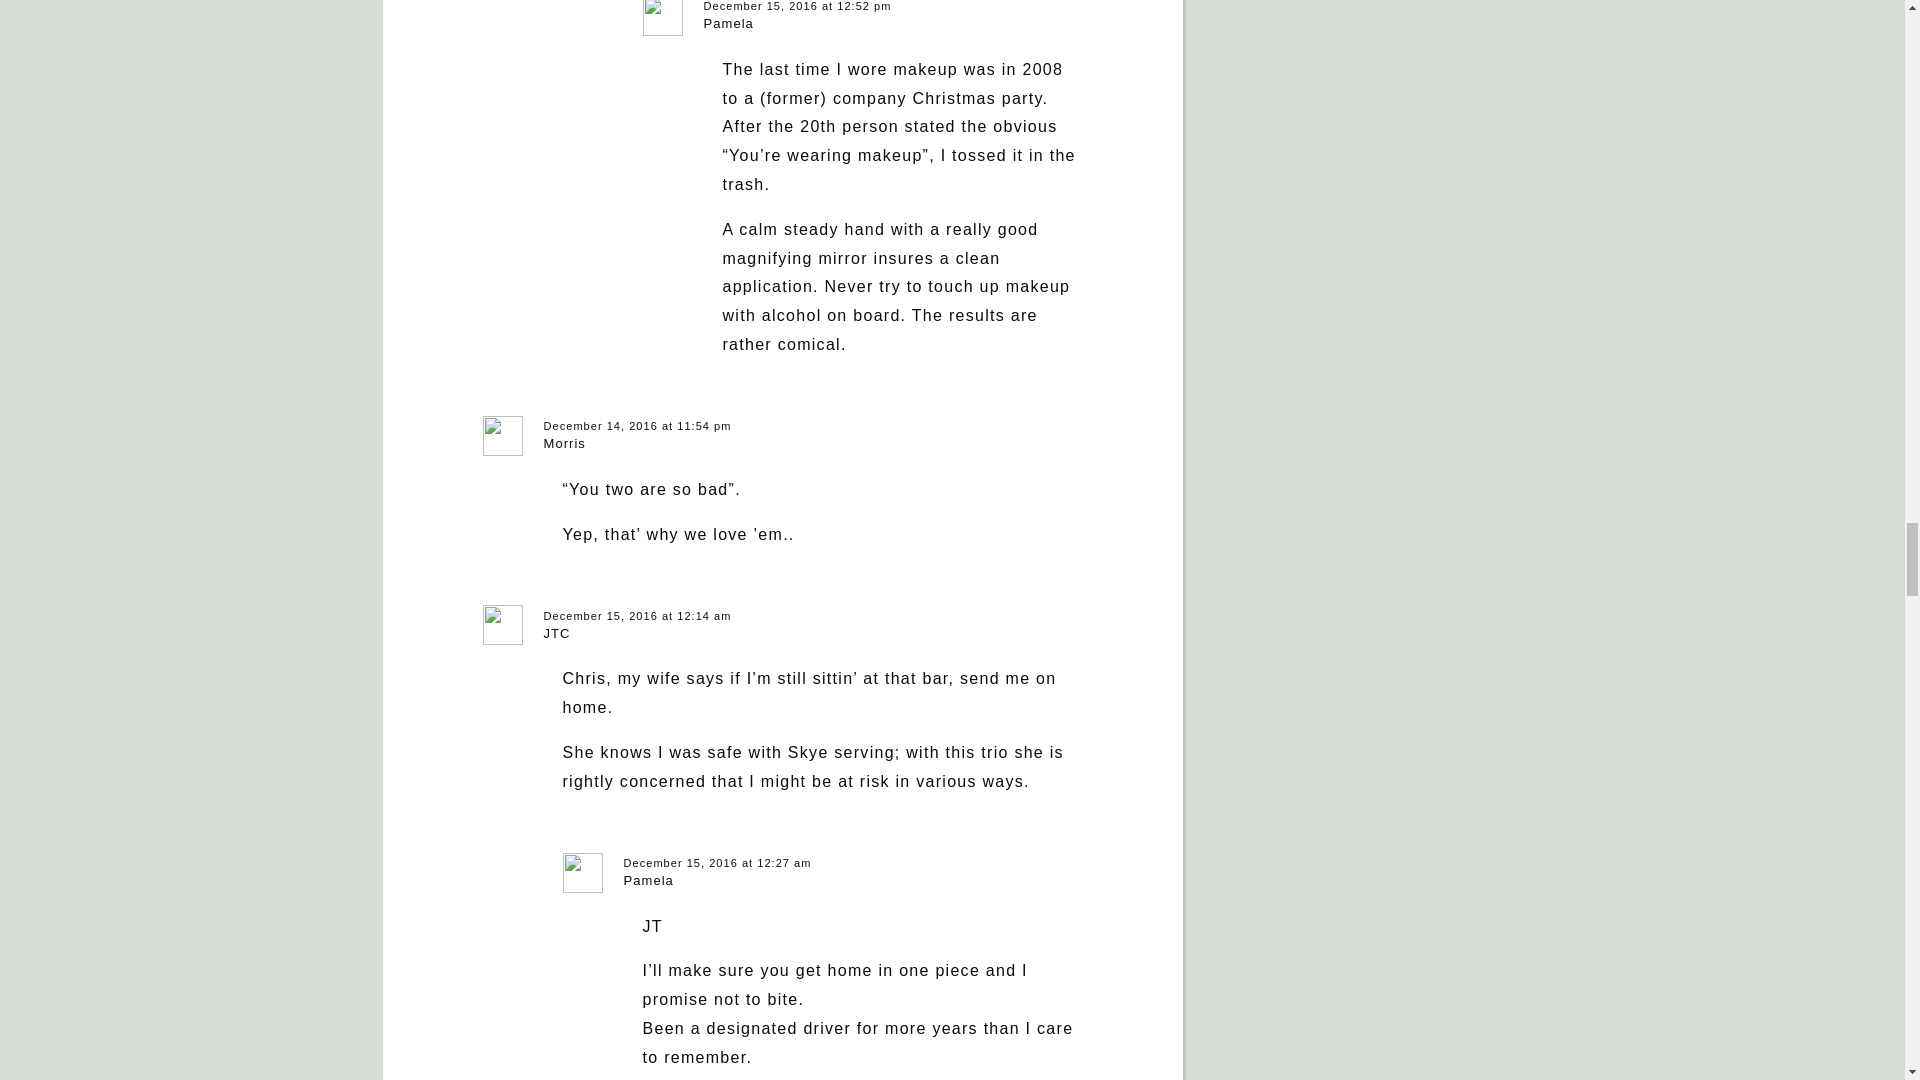 This screenshot has width=1920, height=1080. I want to click on JTC, so click(556, 634).